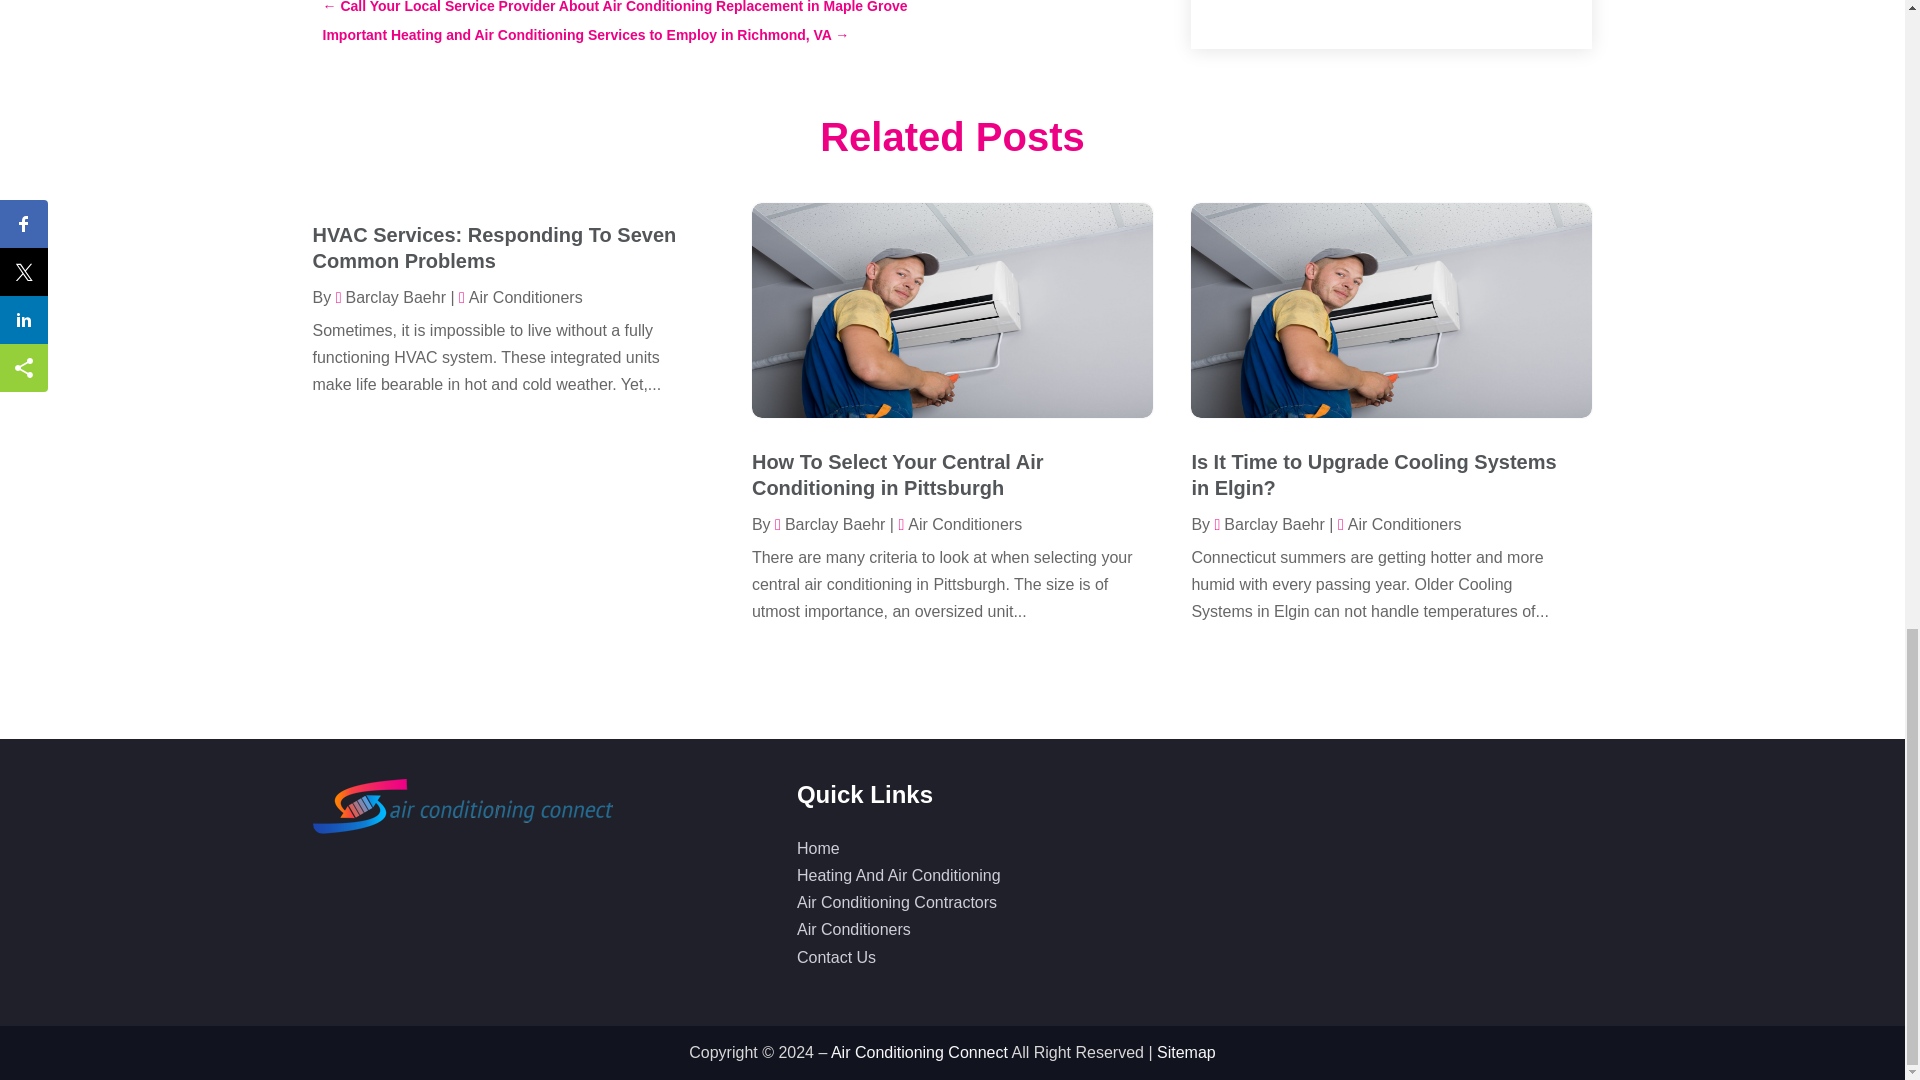 The image size is (1920, 1080). Describe the element at coordinates (390, 297) in the screenshot. I see `Posts by Barclay Baehr` at that location.